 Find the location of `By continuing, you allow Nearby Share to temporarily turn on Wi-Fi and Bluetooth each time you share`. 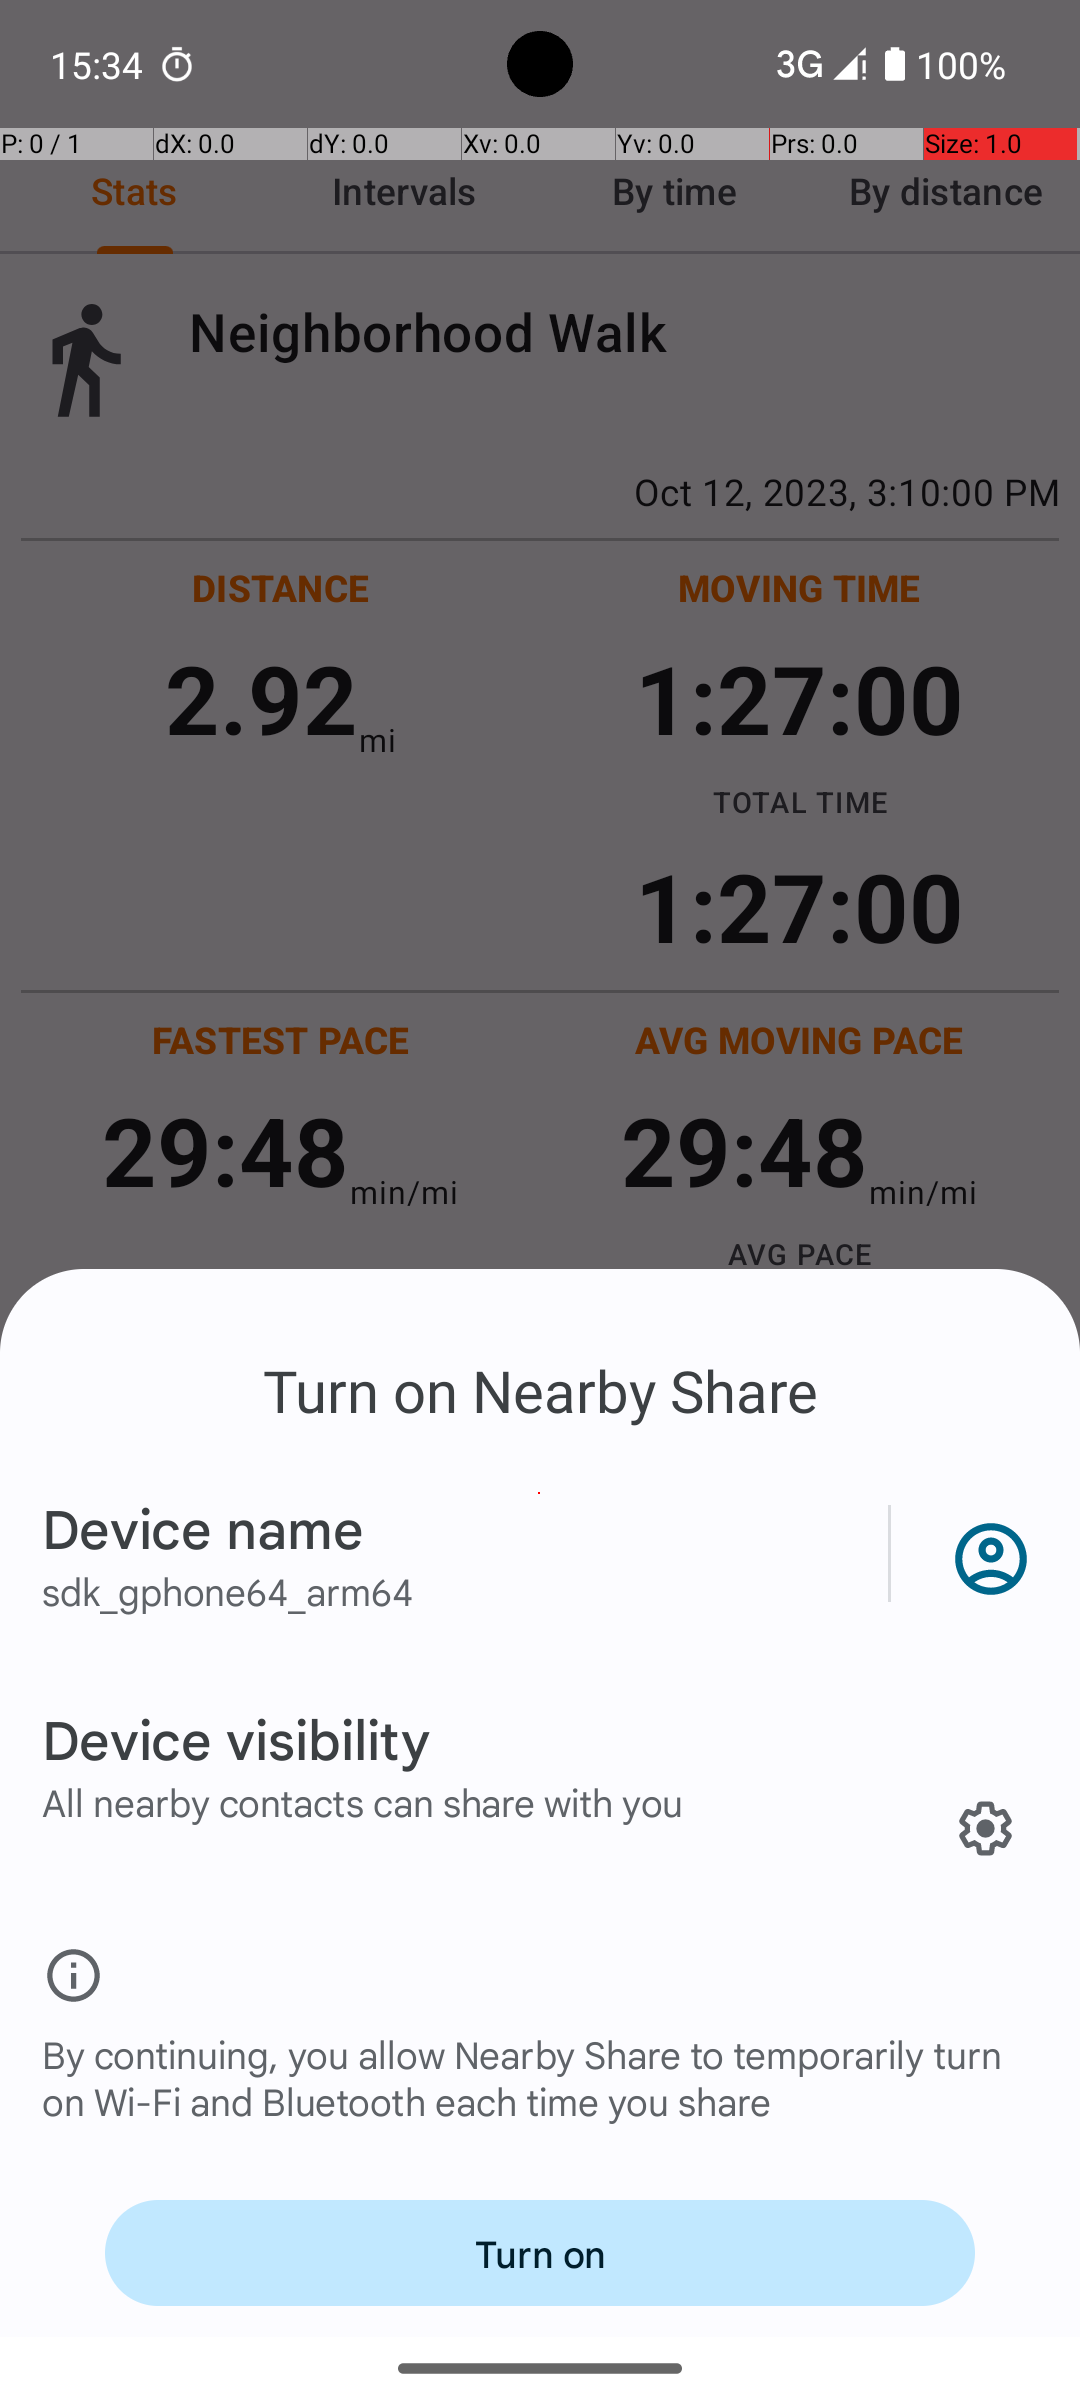

By continuing, you allow Nearby Share to temporarily turn on Wi-Fi and Bluetooth each time you share is located at coordinates (540, 2098).